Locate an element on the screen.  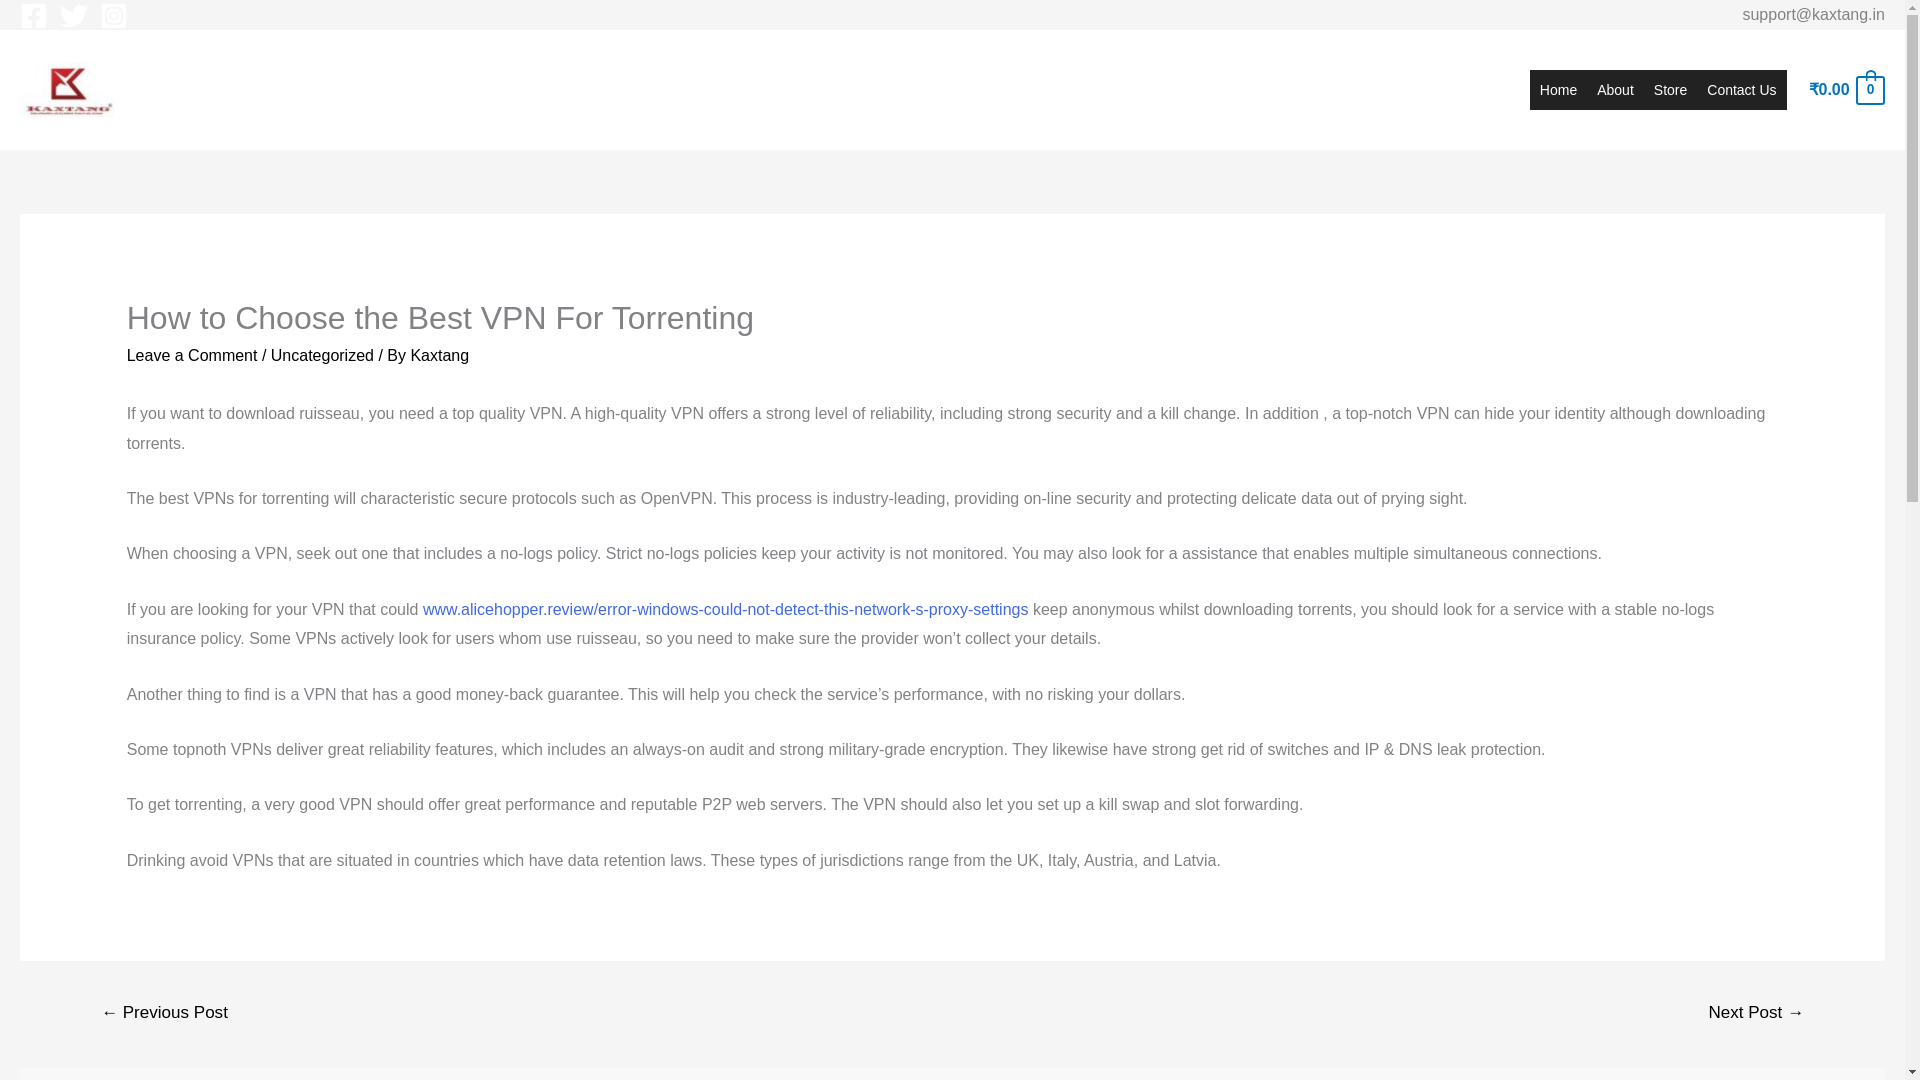
Leave a Comment is located at coordinates (192, 354).